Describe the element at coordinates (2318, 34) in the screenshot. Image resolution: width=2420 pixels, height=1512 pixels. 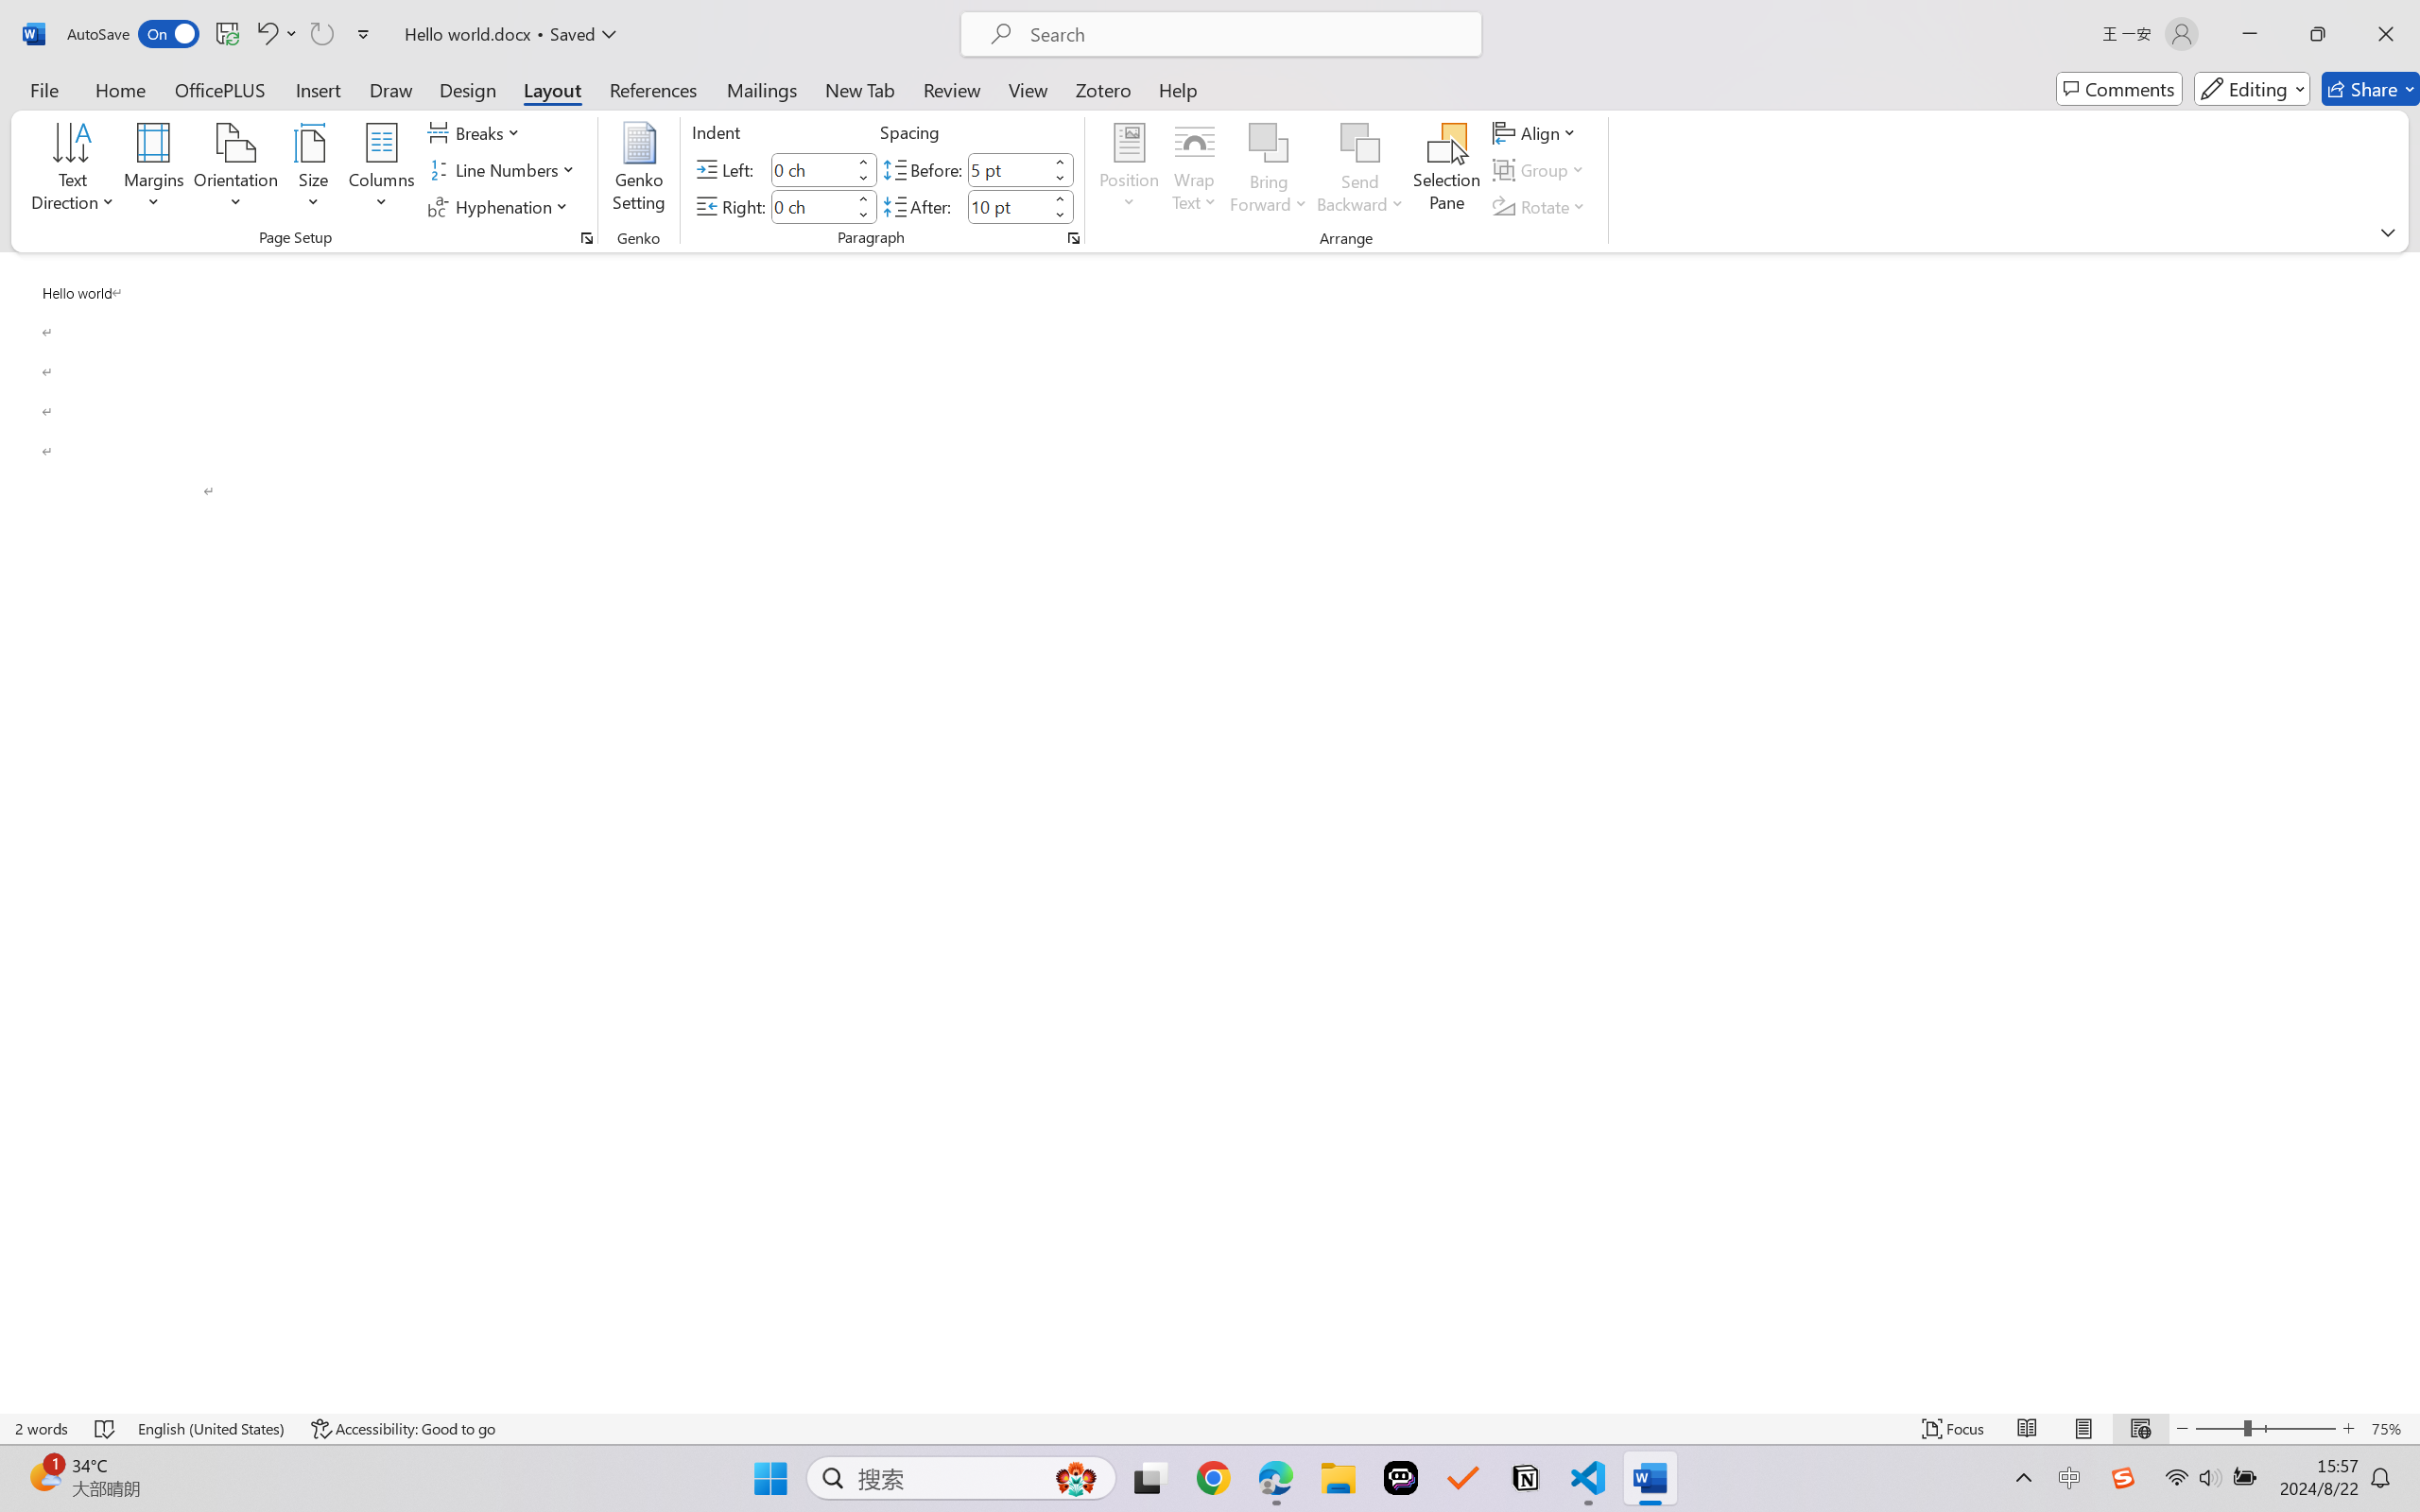
I see `Restore Down` at that location.